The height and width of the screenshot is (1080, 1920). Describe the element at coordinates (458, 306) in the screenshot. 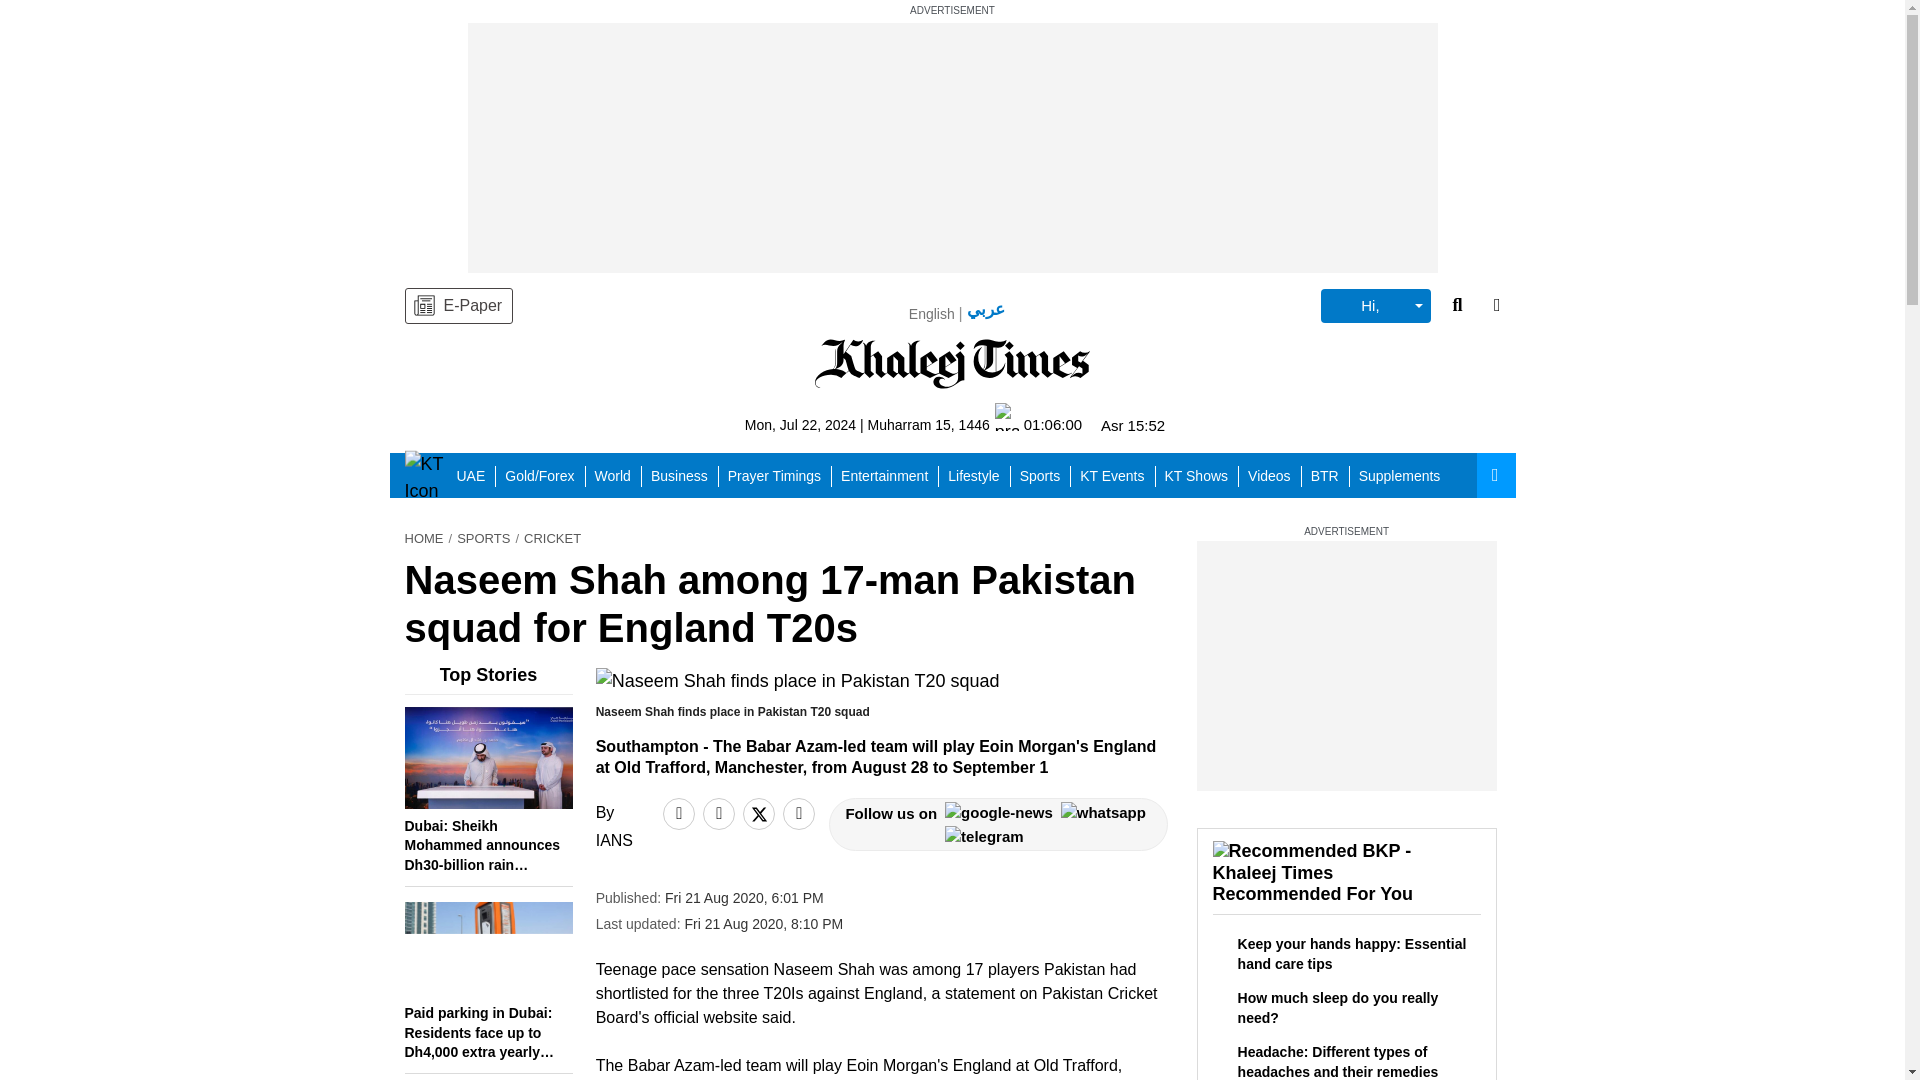

I see `E-Paper` at that location.